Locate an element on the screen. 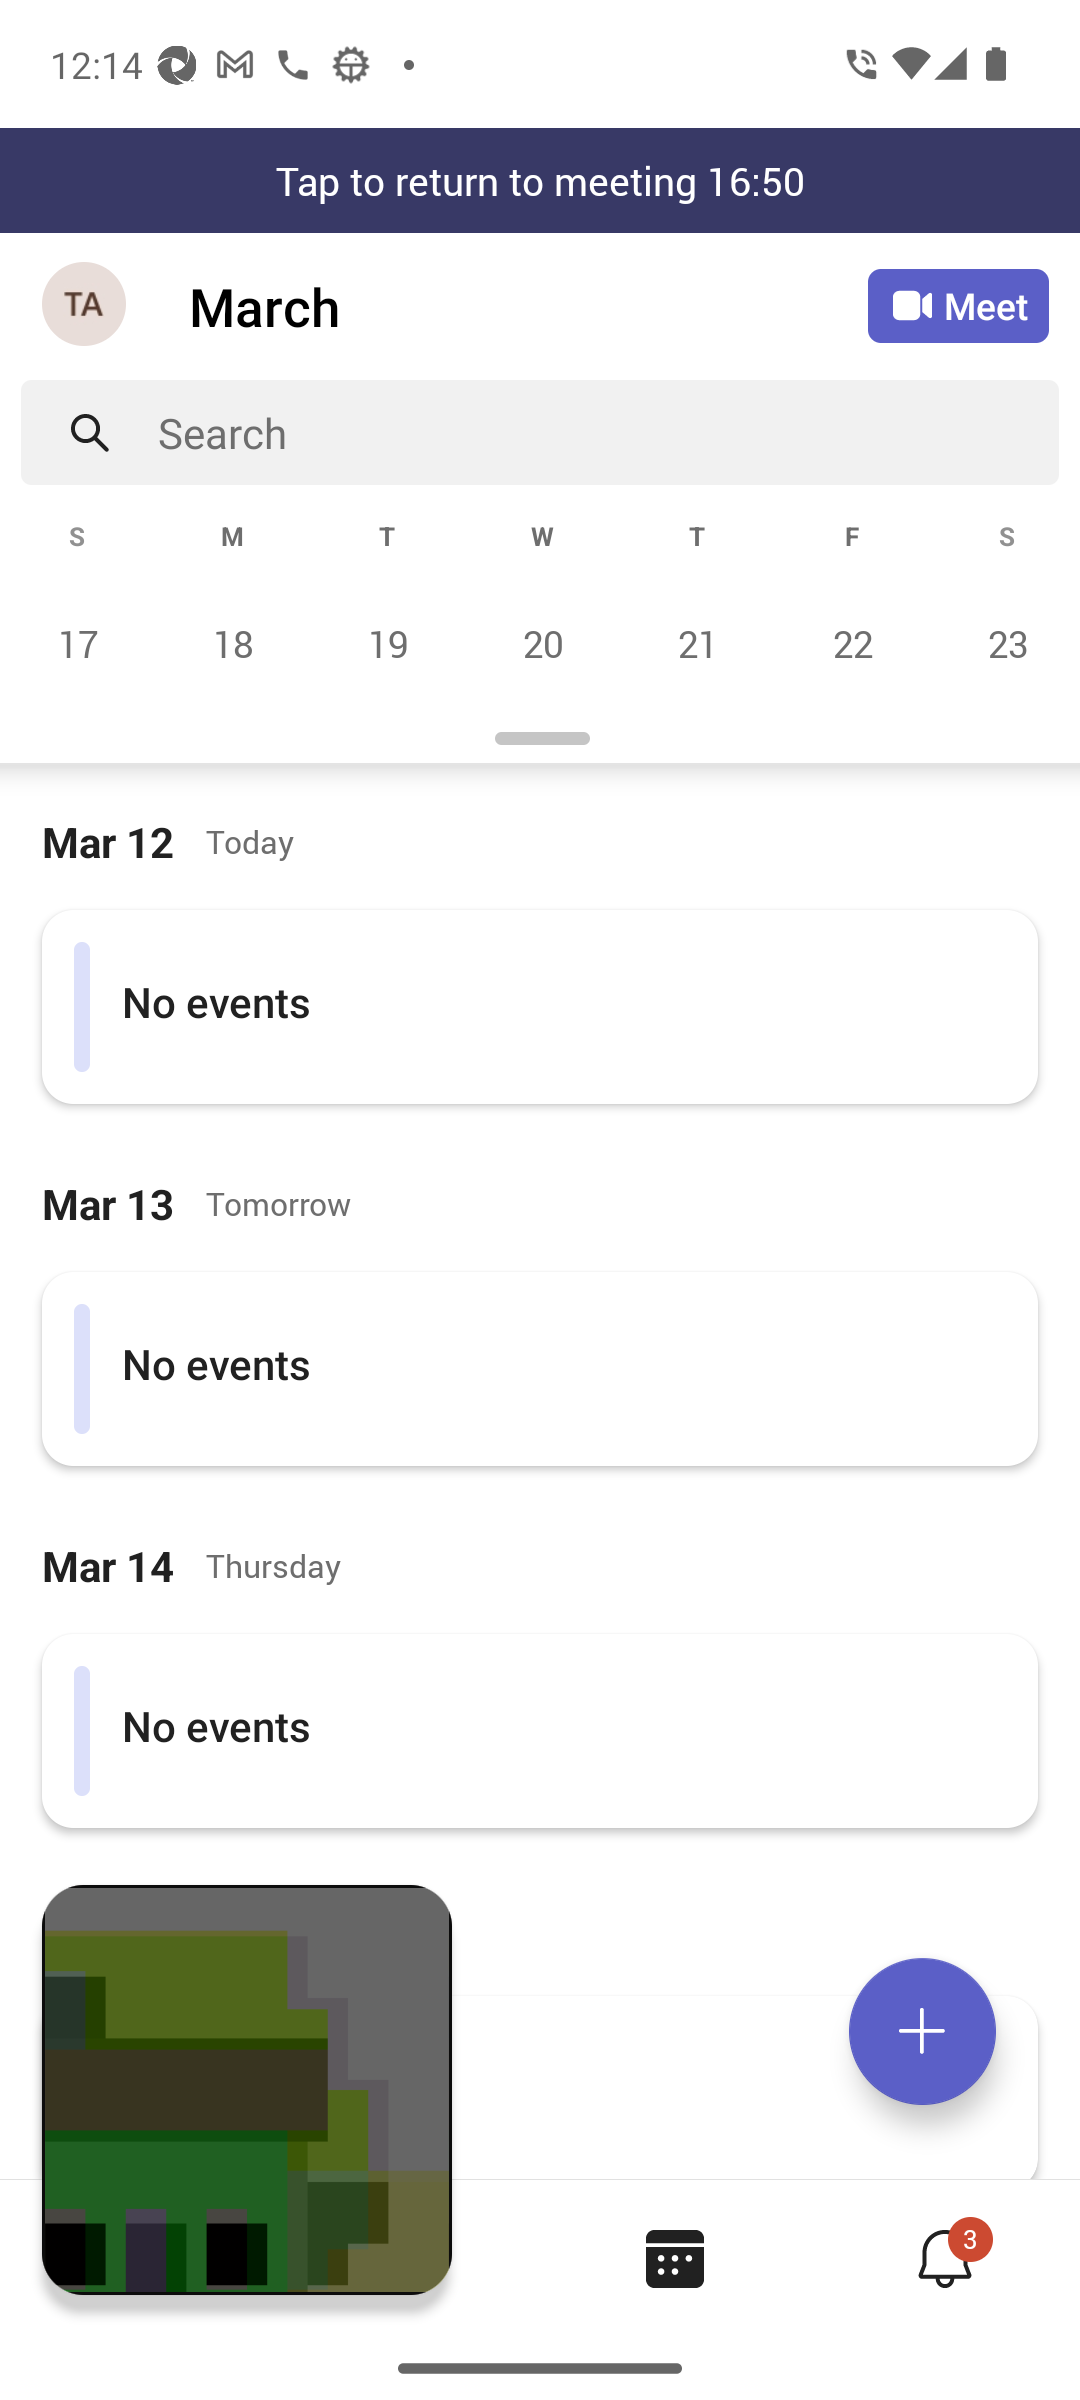  Meet Meet now or join with an ID is located at coordinates (958, 306).